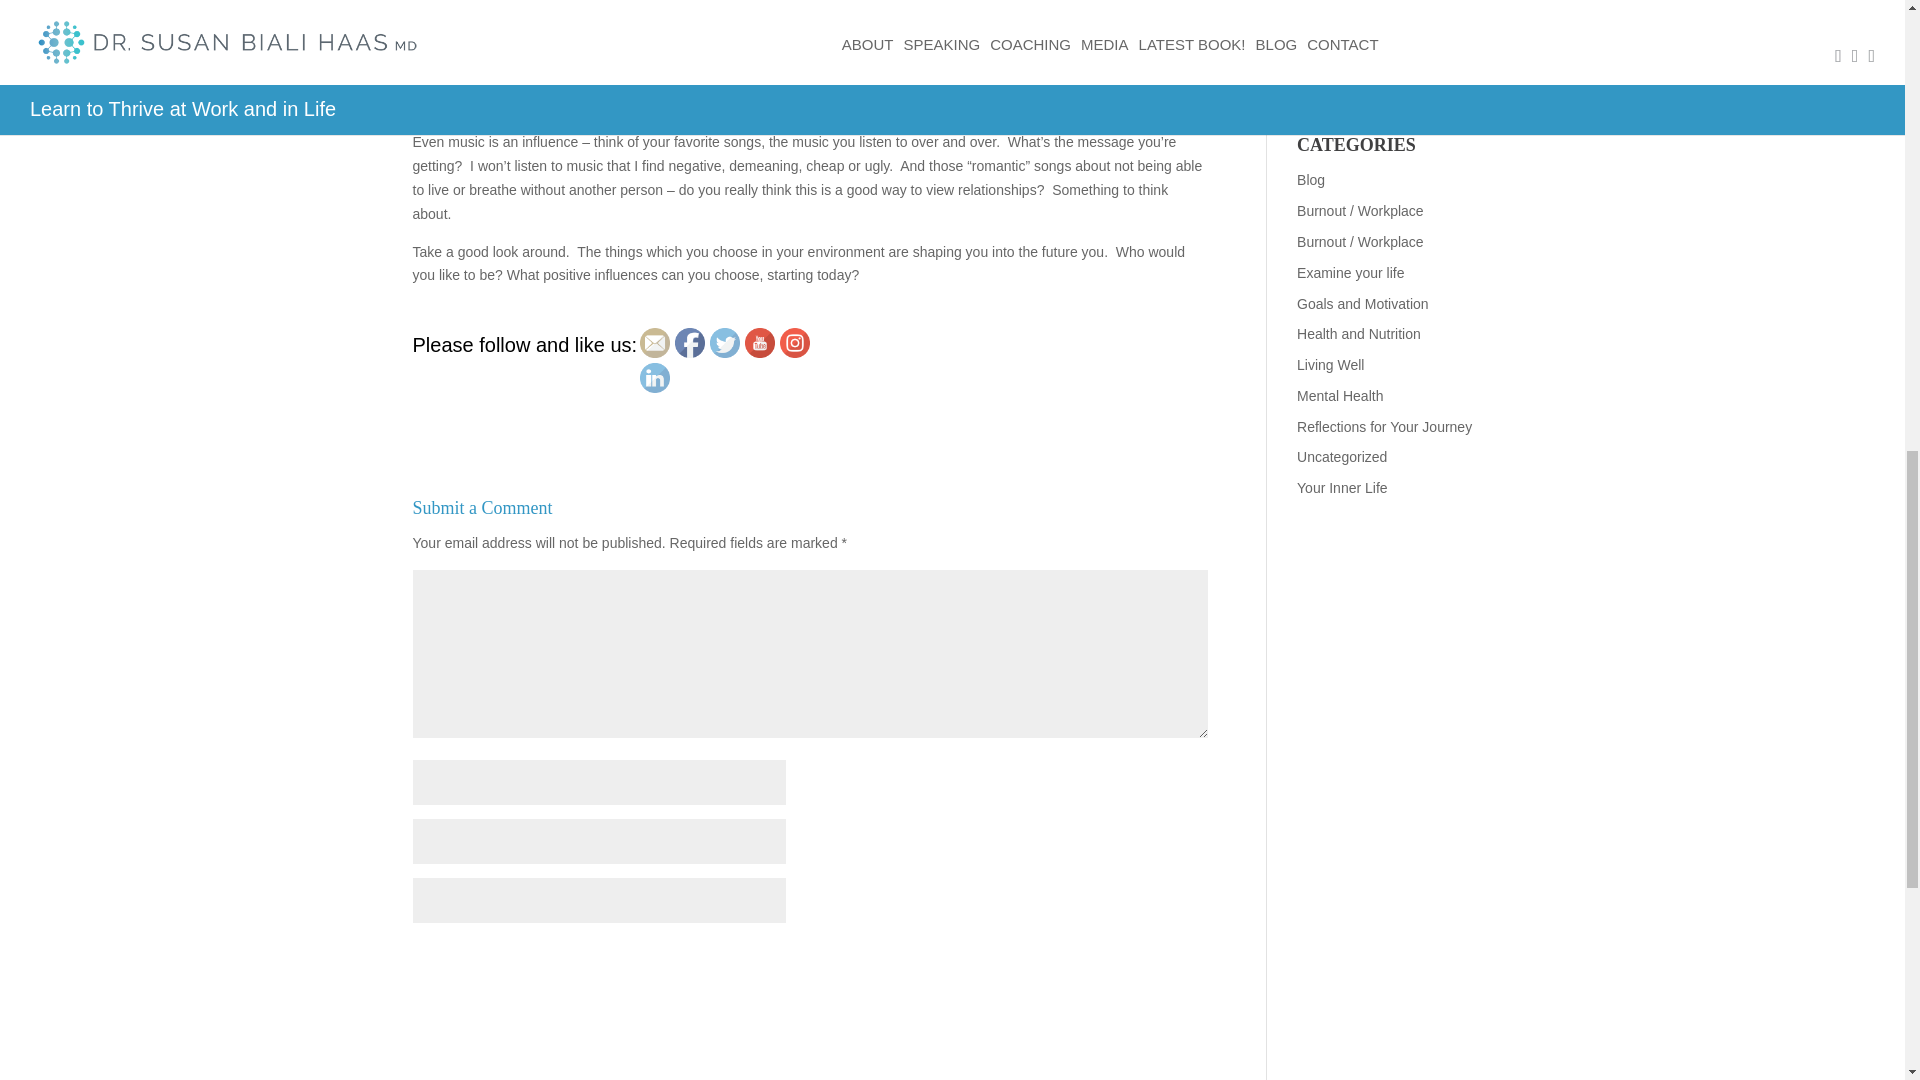  What do you see at coordinates (654, 342) in the screenshot?
I see `Follow by Email` at bounding box center [654, 342].